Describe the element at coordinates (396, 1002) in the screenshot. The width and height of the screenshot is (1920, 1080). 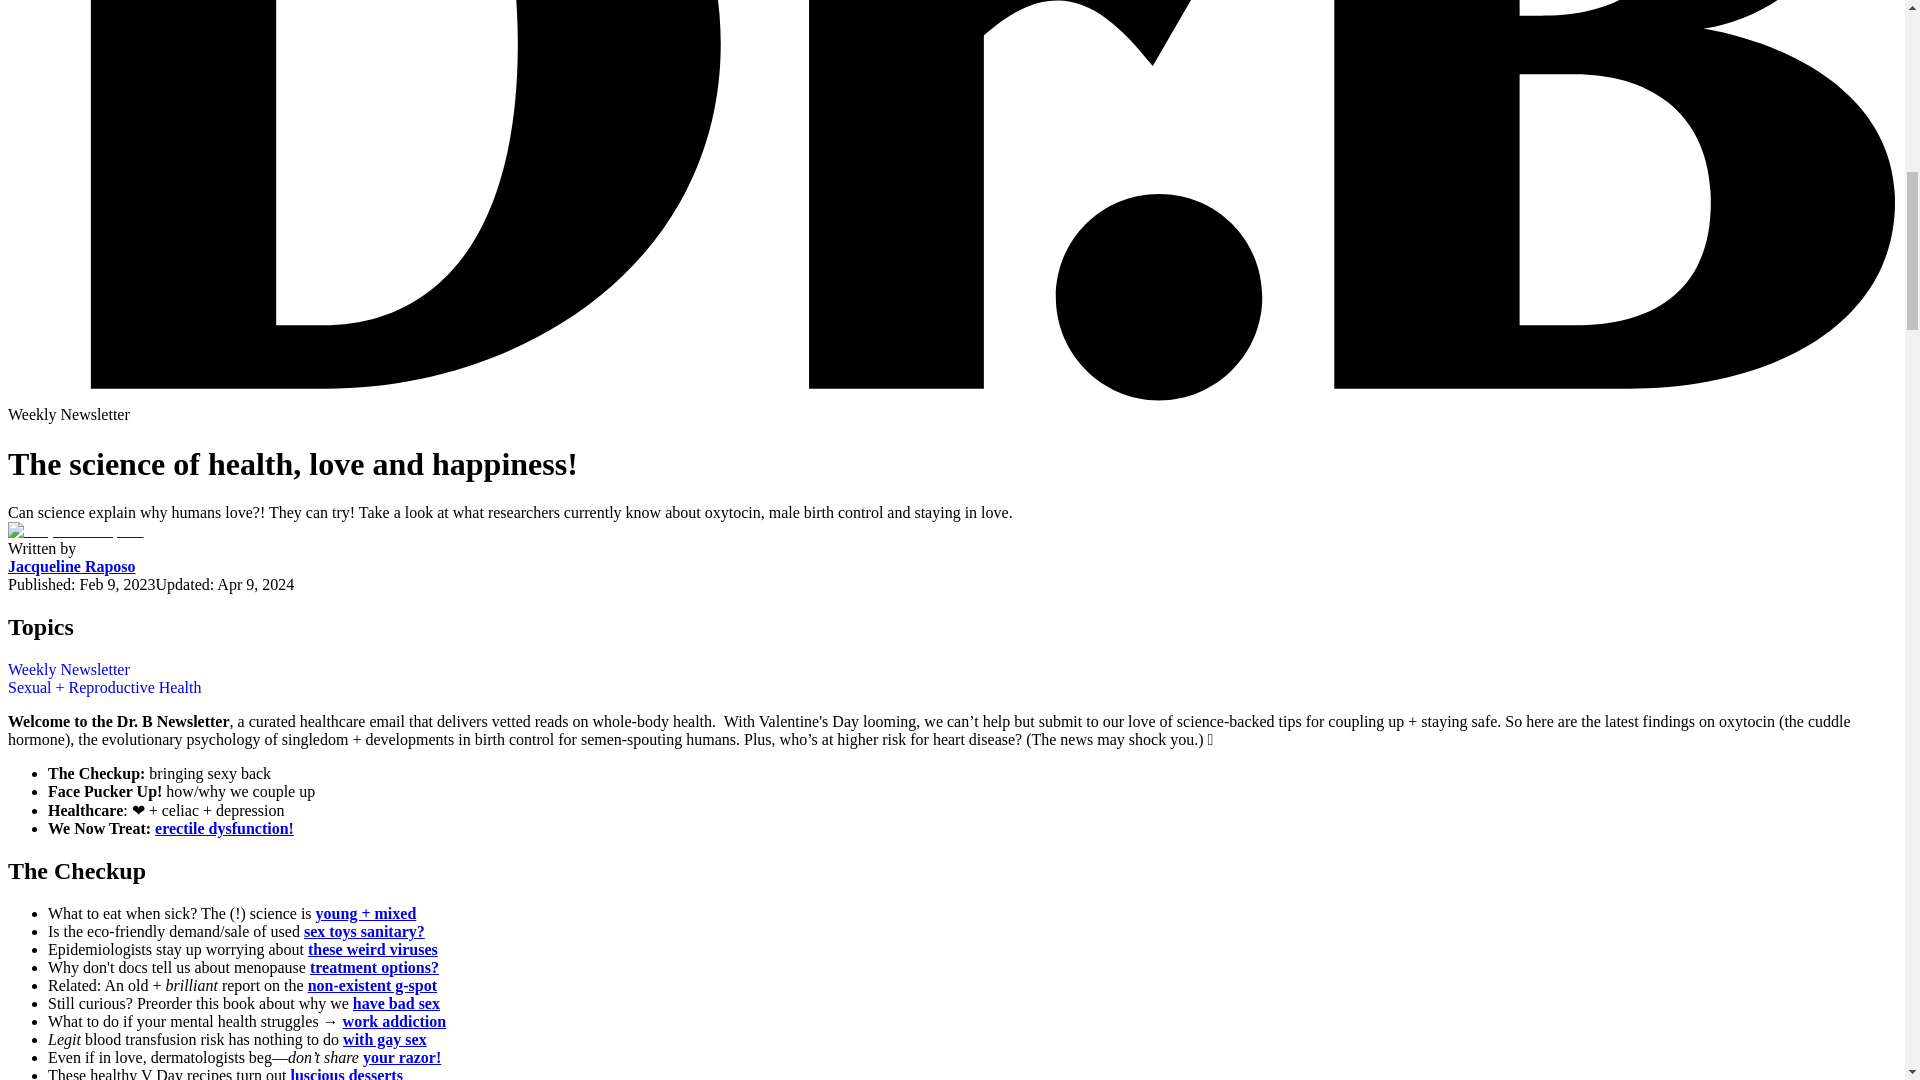
I see `have bad sex` at that location.